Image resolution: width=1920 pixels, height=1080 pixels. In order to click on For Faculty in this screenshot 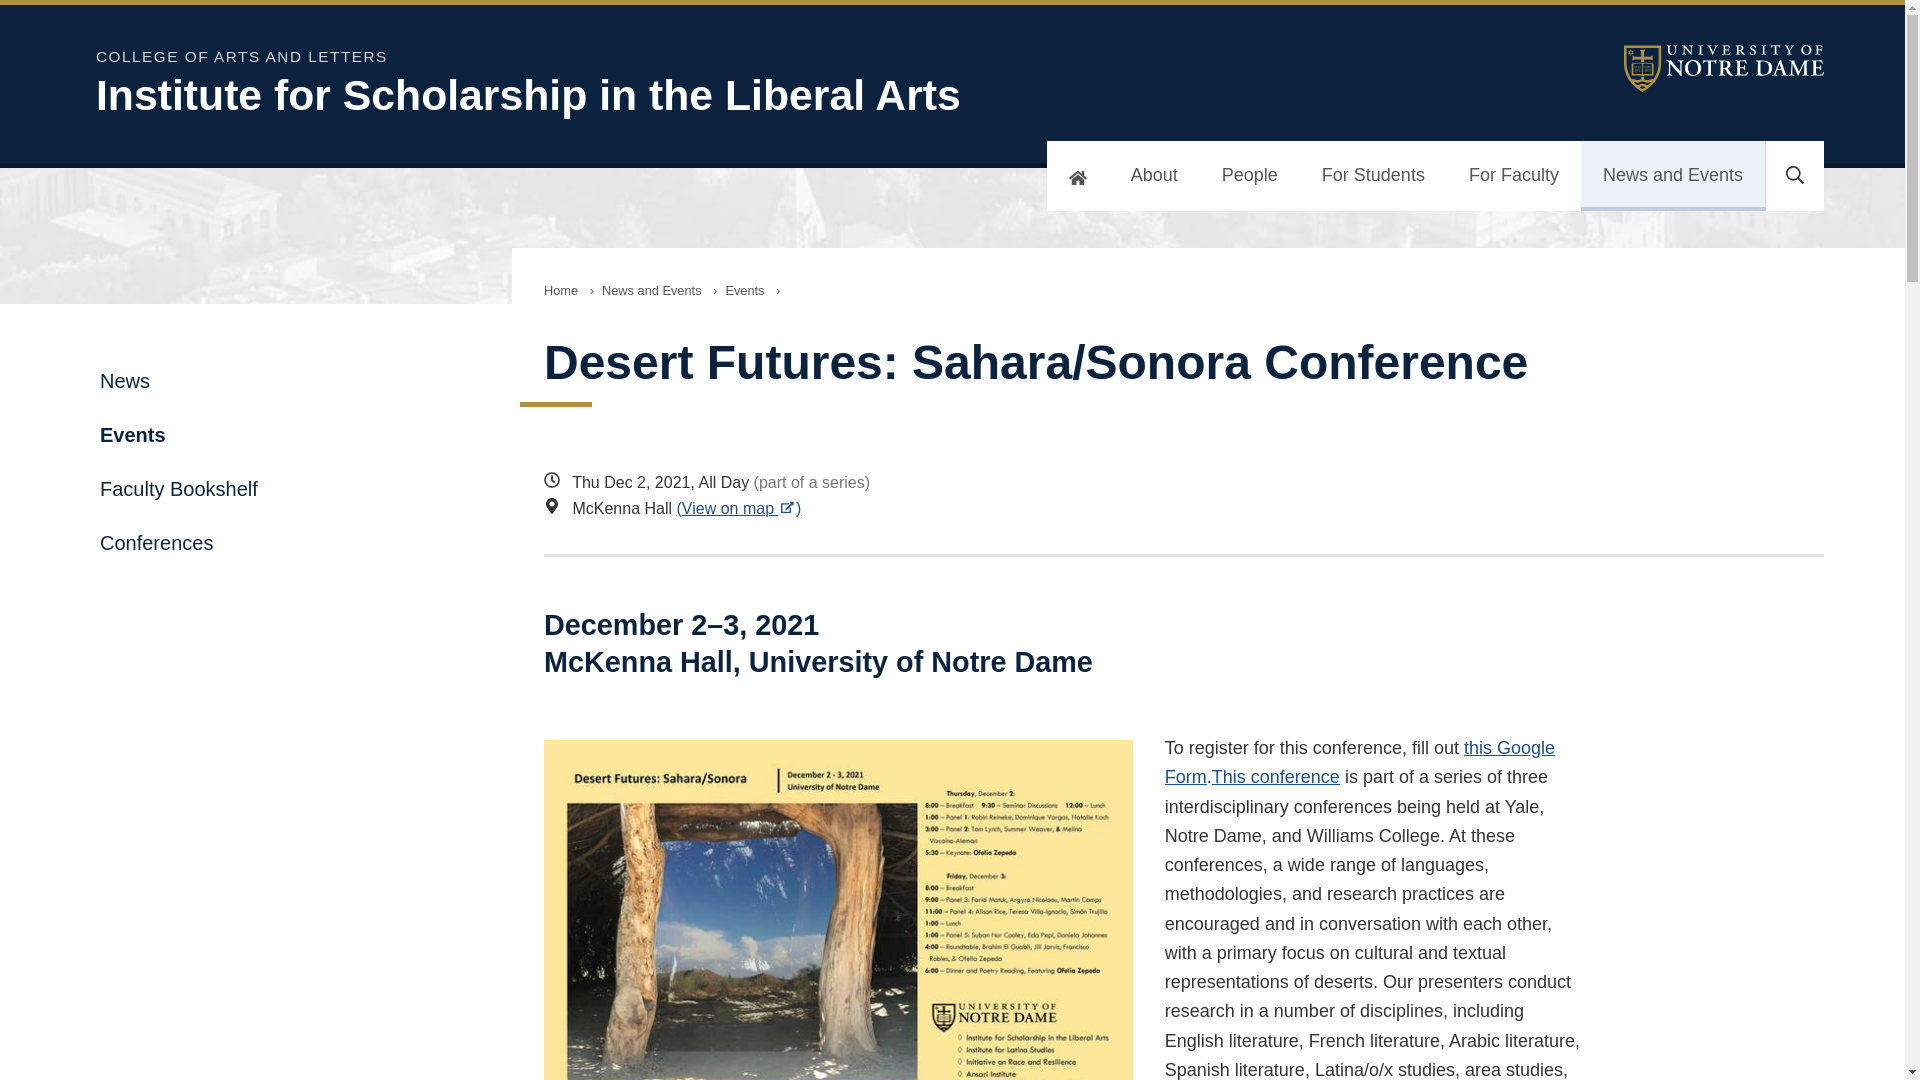, I will do `click(1514, 176)`.